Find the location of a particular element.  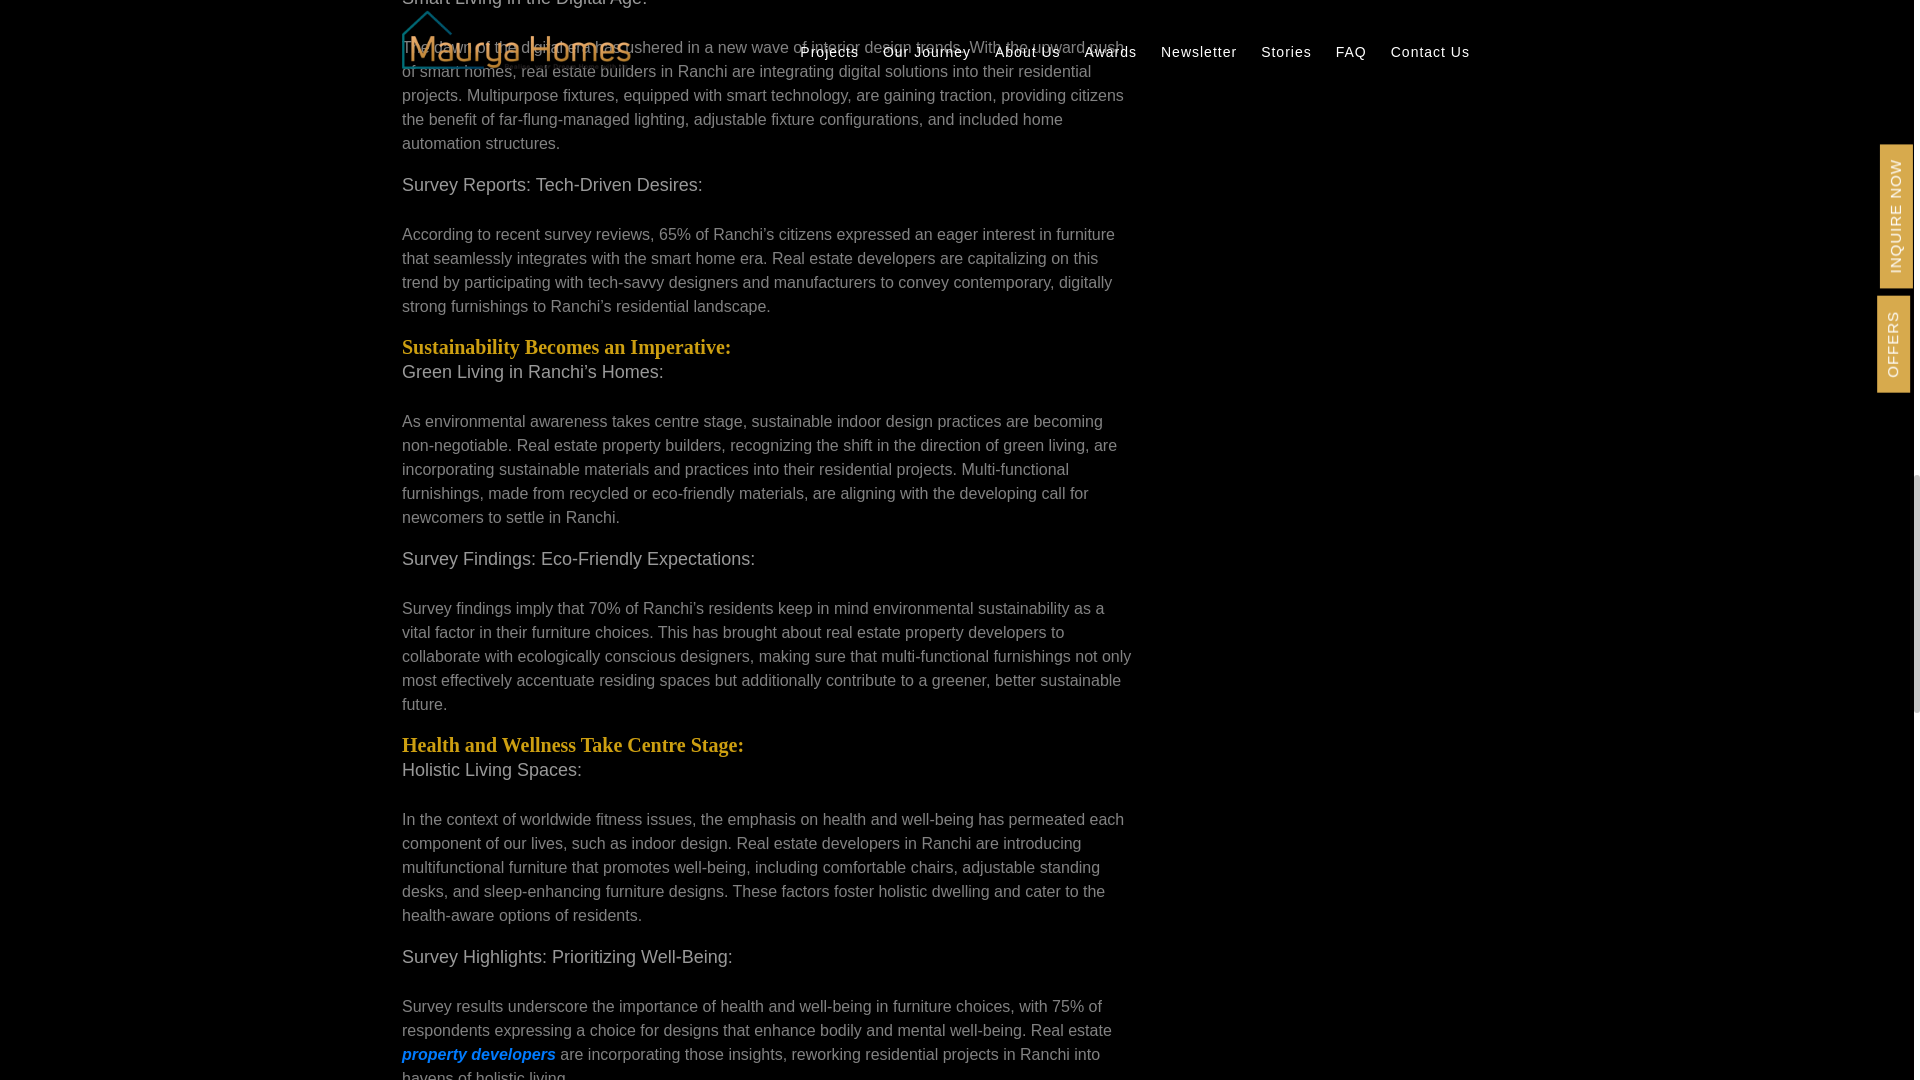

property developers is located at coordinates (478, 1054).